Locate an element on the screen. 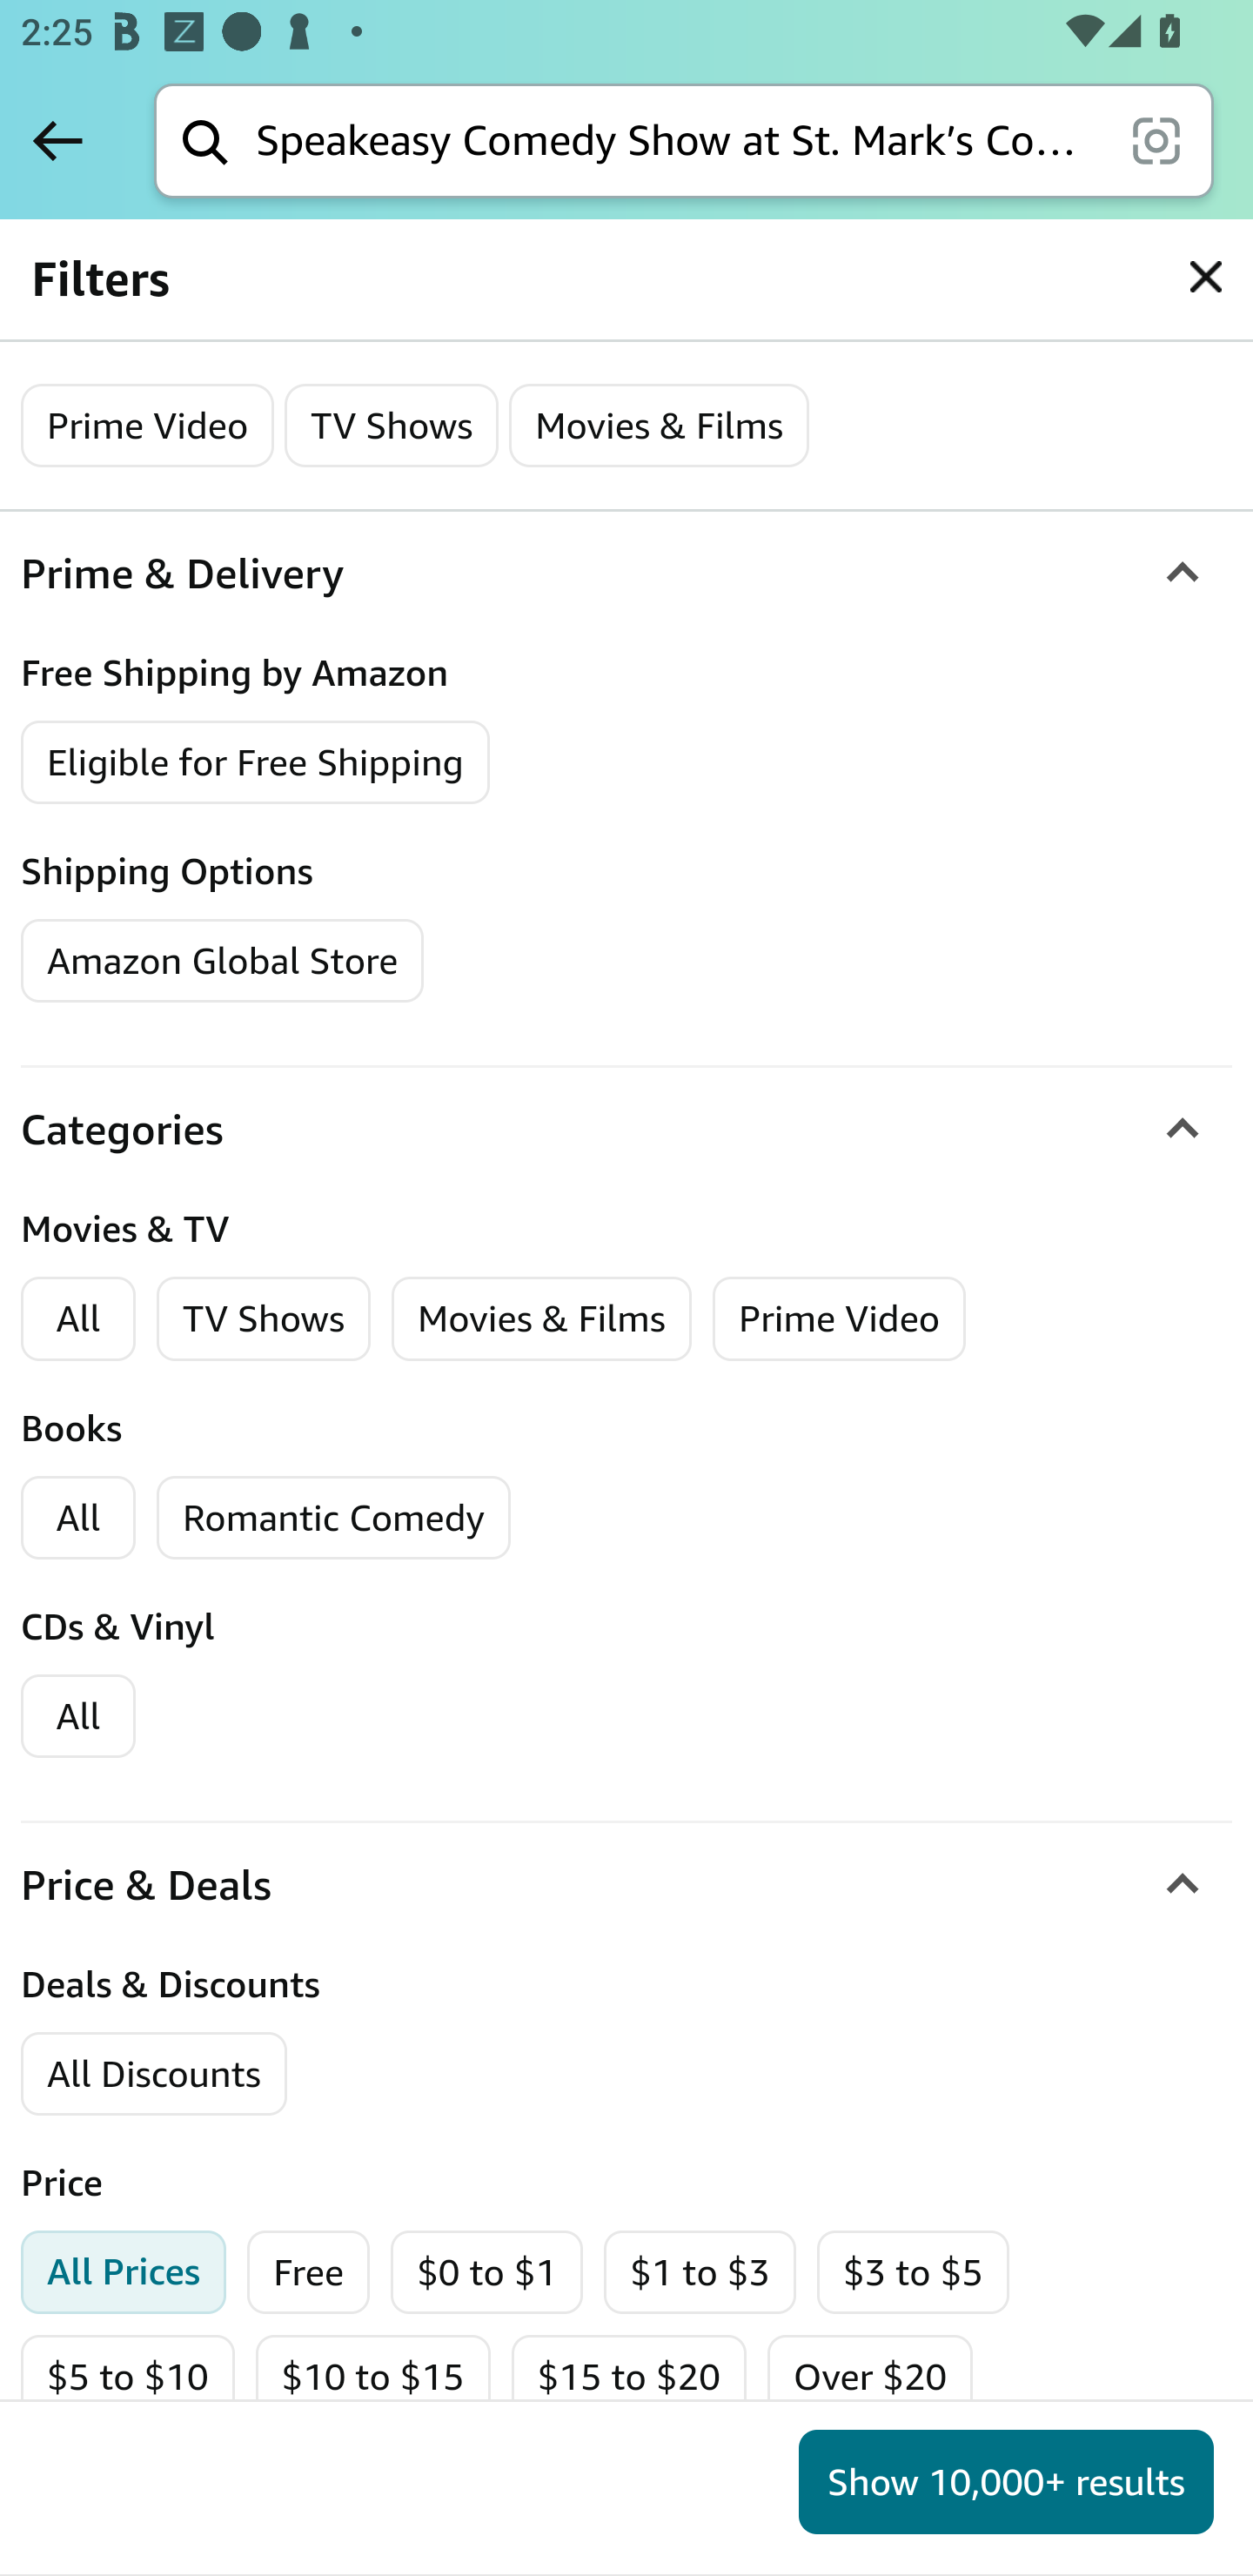 The height and width of the screenshot is (2576, 1253). Eligible for Free Shipping is located at coordinates (256, 763).